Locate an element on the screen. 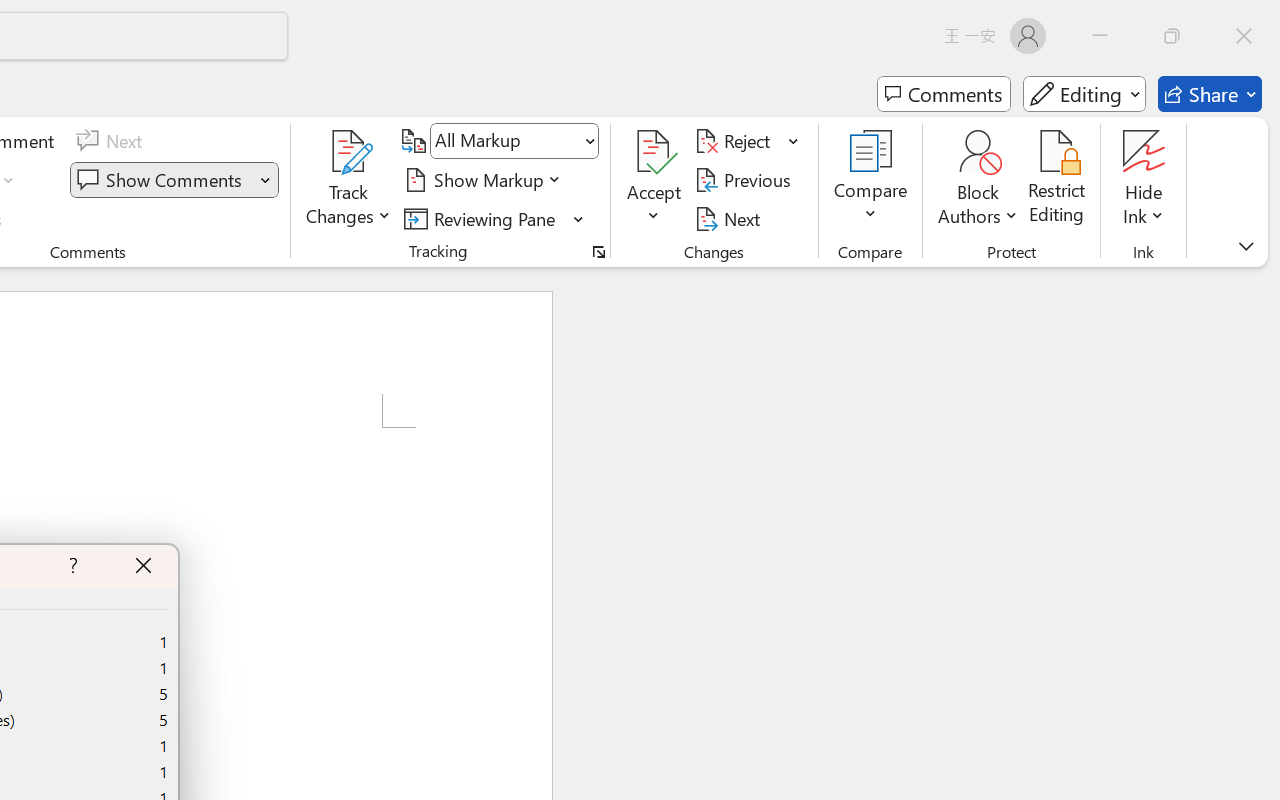 Image resolution: width=1280 pixels, height=800 pixels. Show Comments is located at coordinates (174, 180).